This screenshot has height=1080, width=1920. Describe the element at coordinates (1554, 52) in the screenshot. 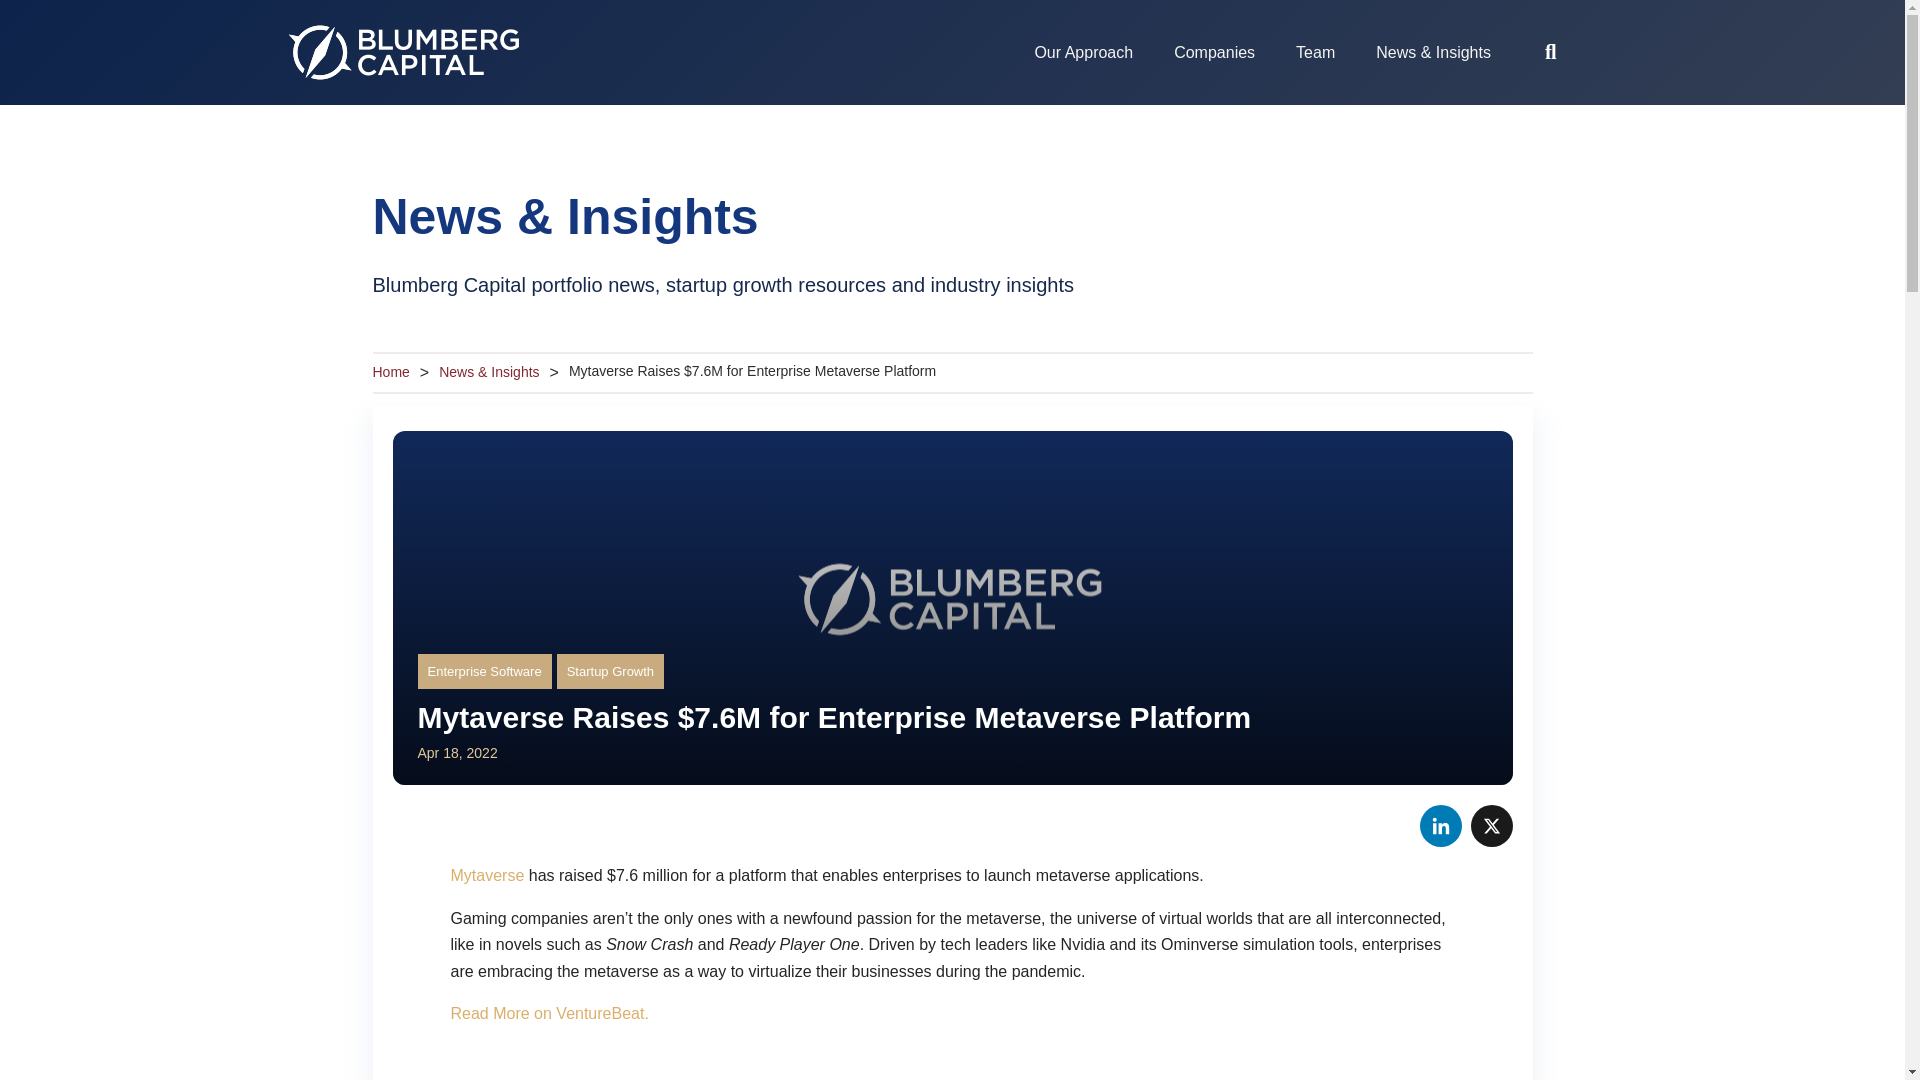

I see `SEARCH` at that location.